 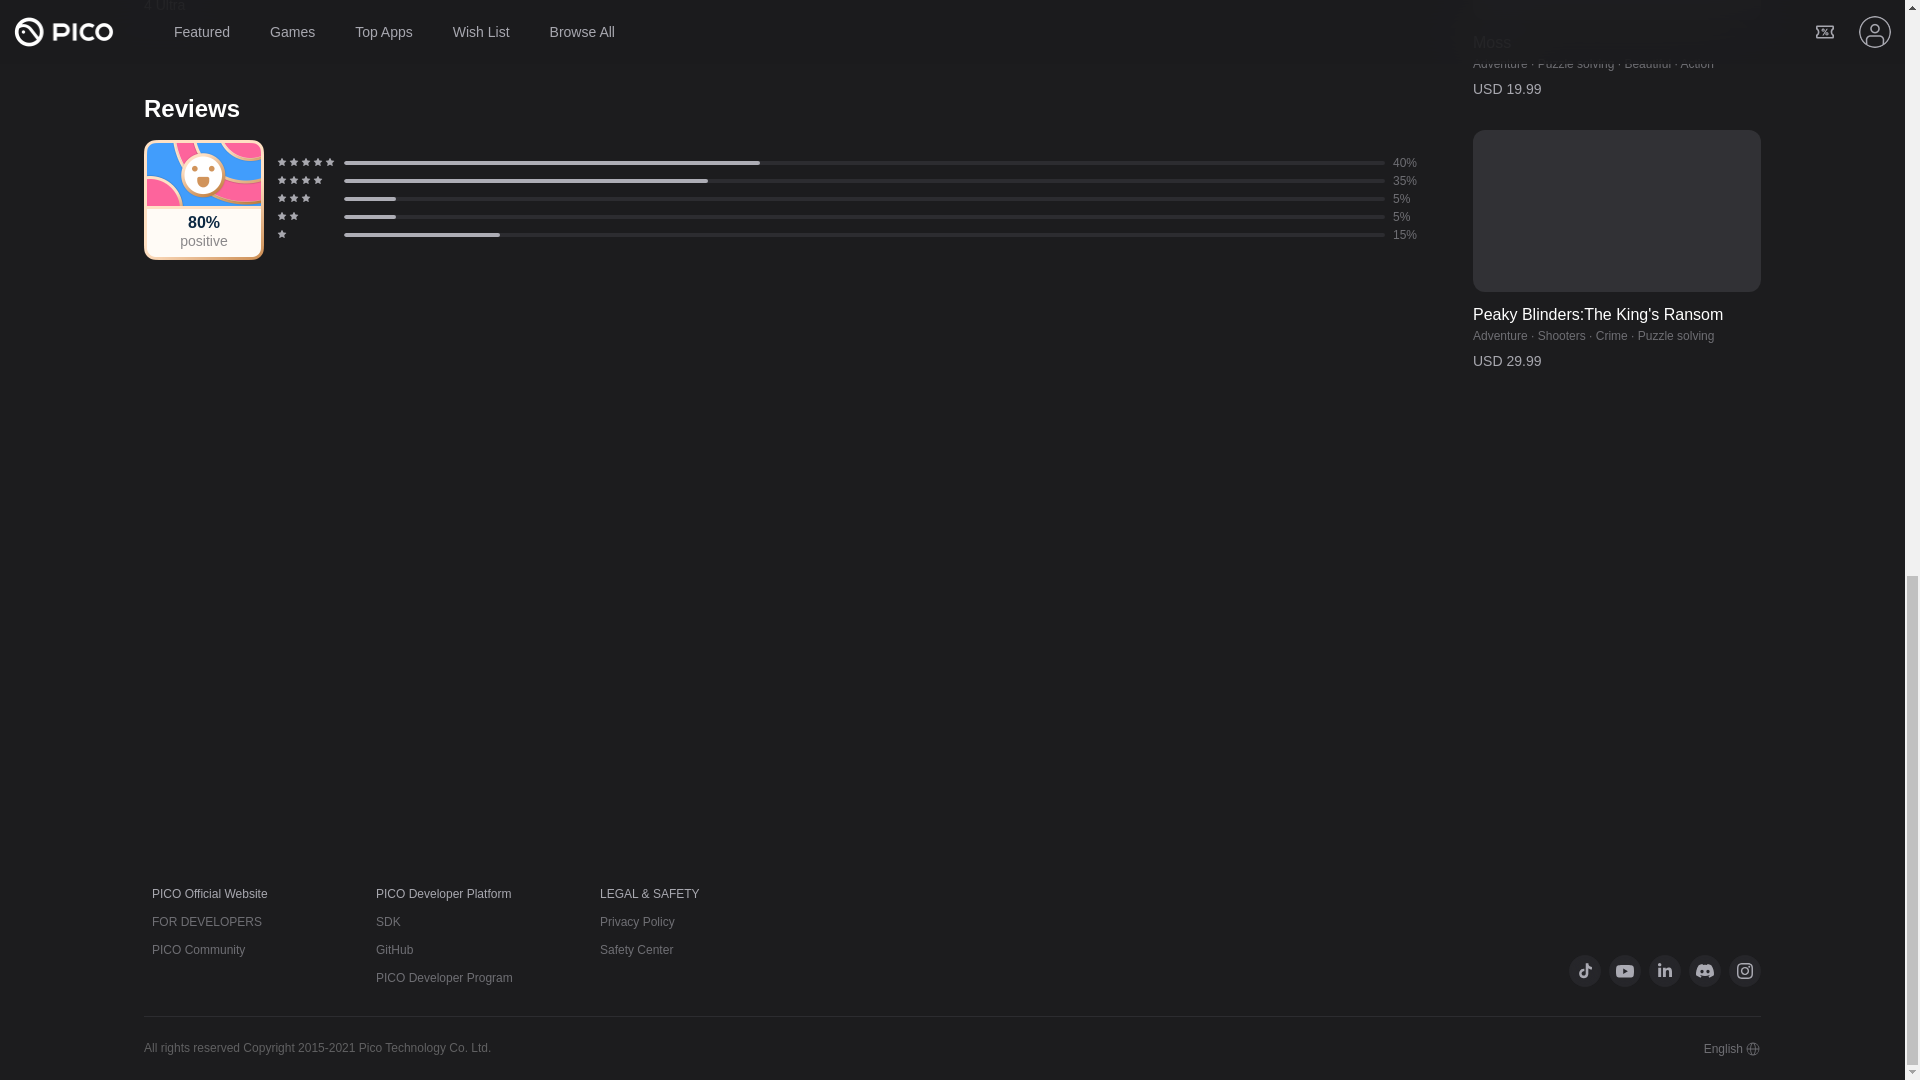 I want to click on No. 8 Paid, so click(x=1616, y=10).